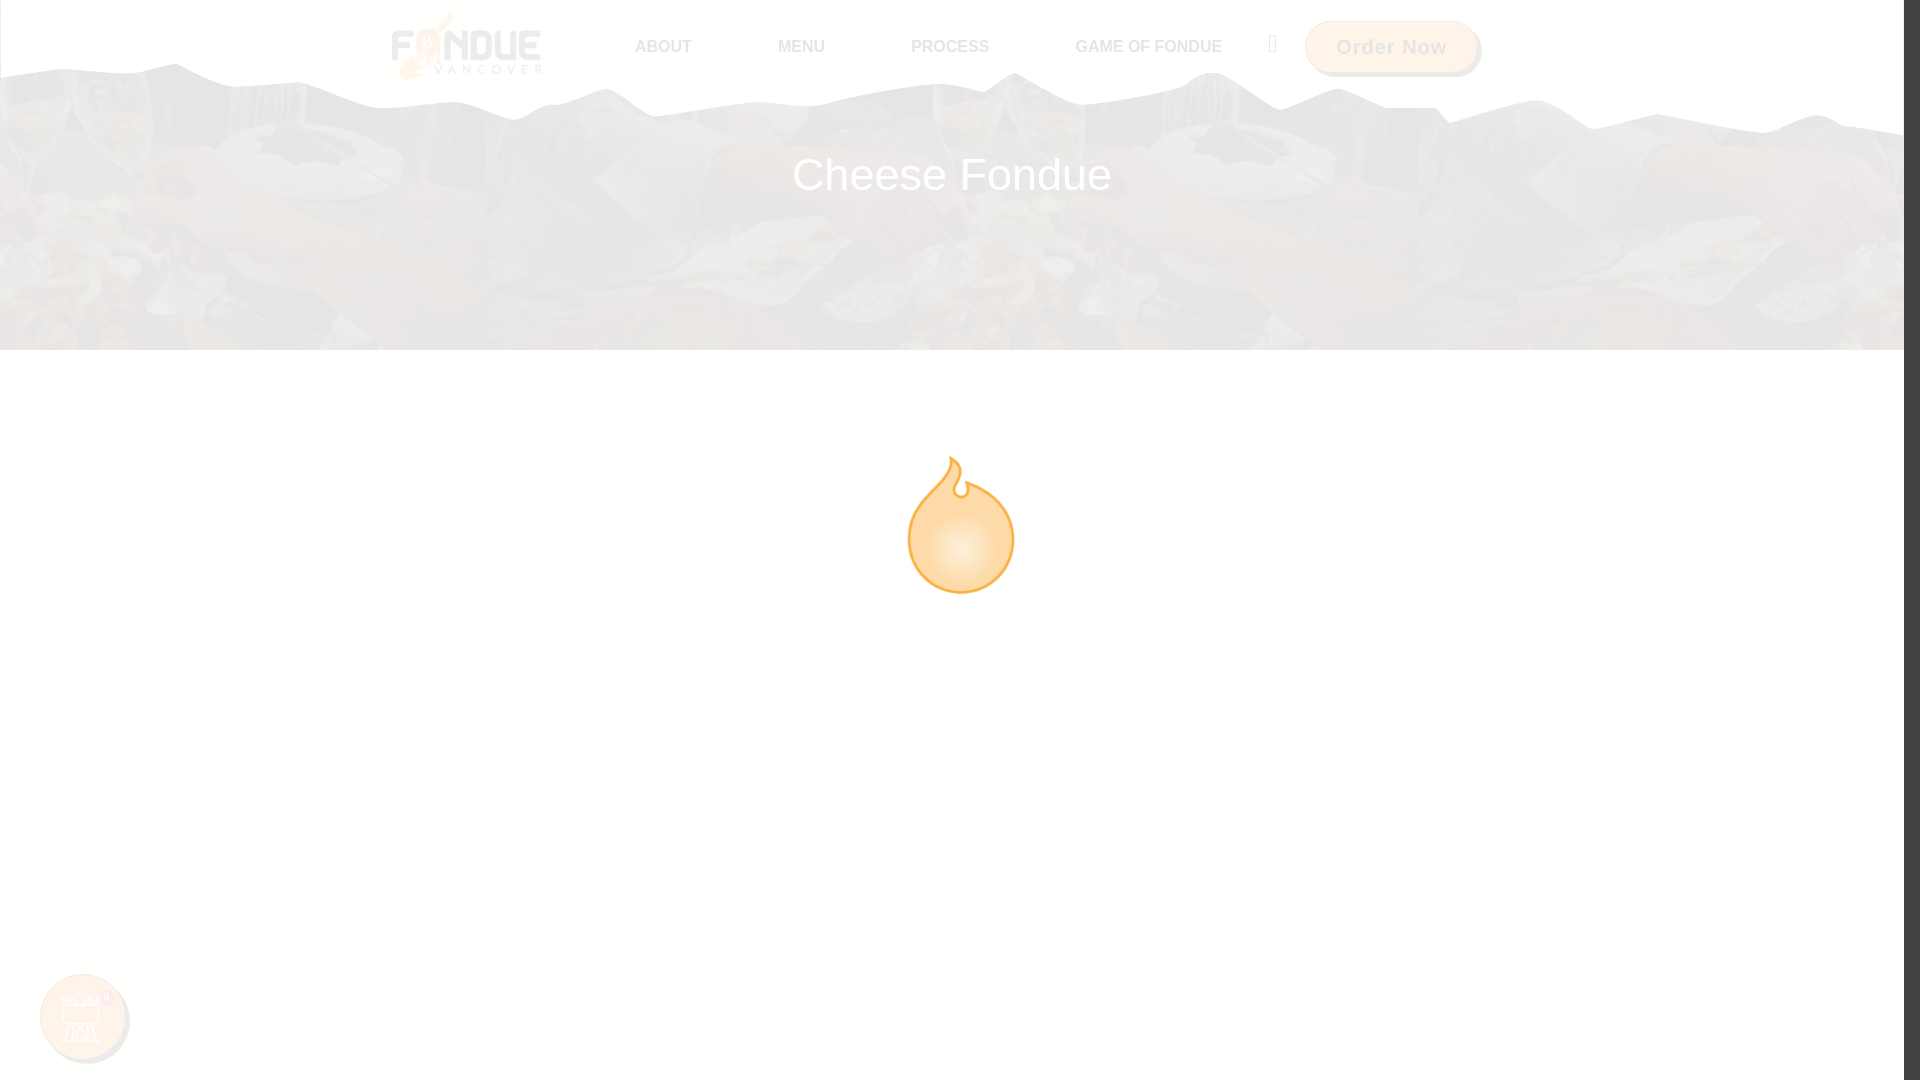  Describe the element at coordinates (949, 46) in the screenshot. I see `PROCESS` at that location.